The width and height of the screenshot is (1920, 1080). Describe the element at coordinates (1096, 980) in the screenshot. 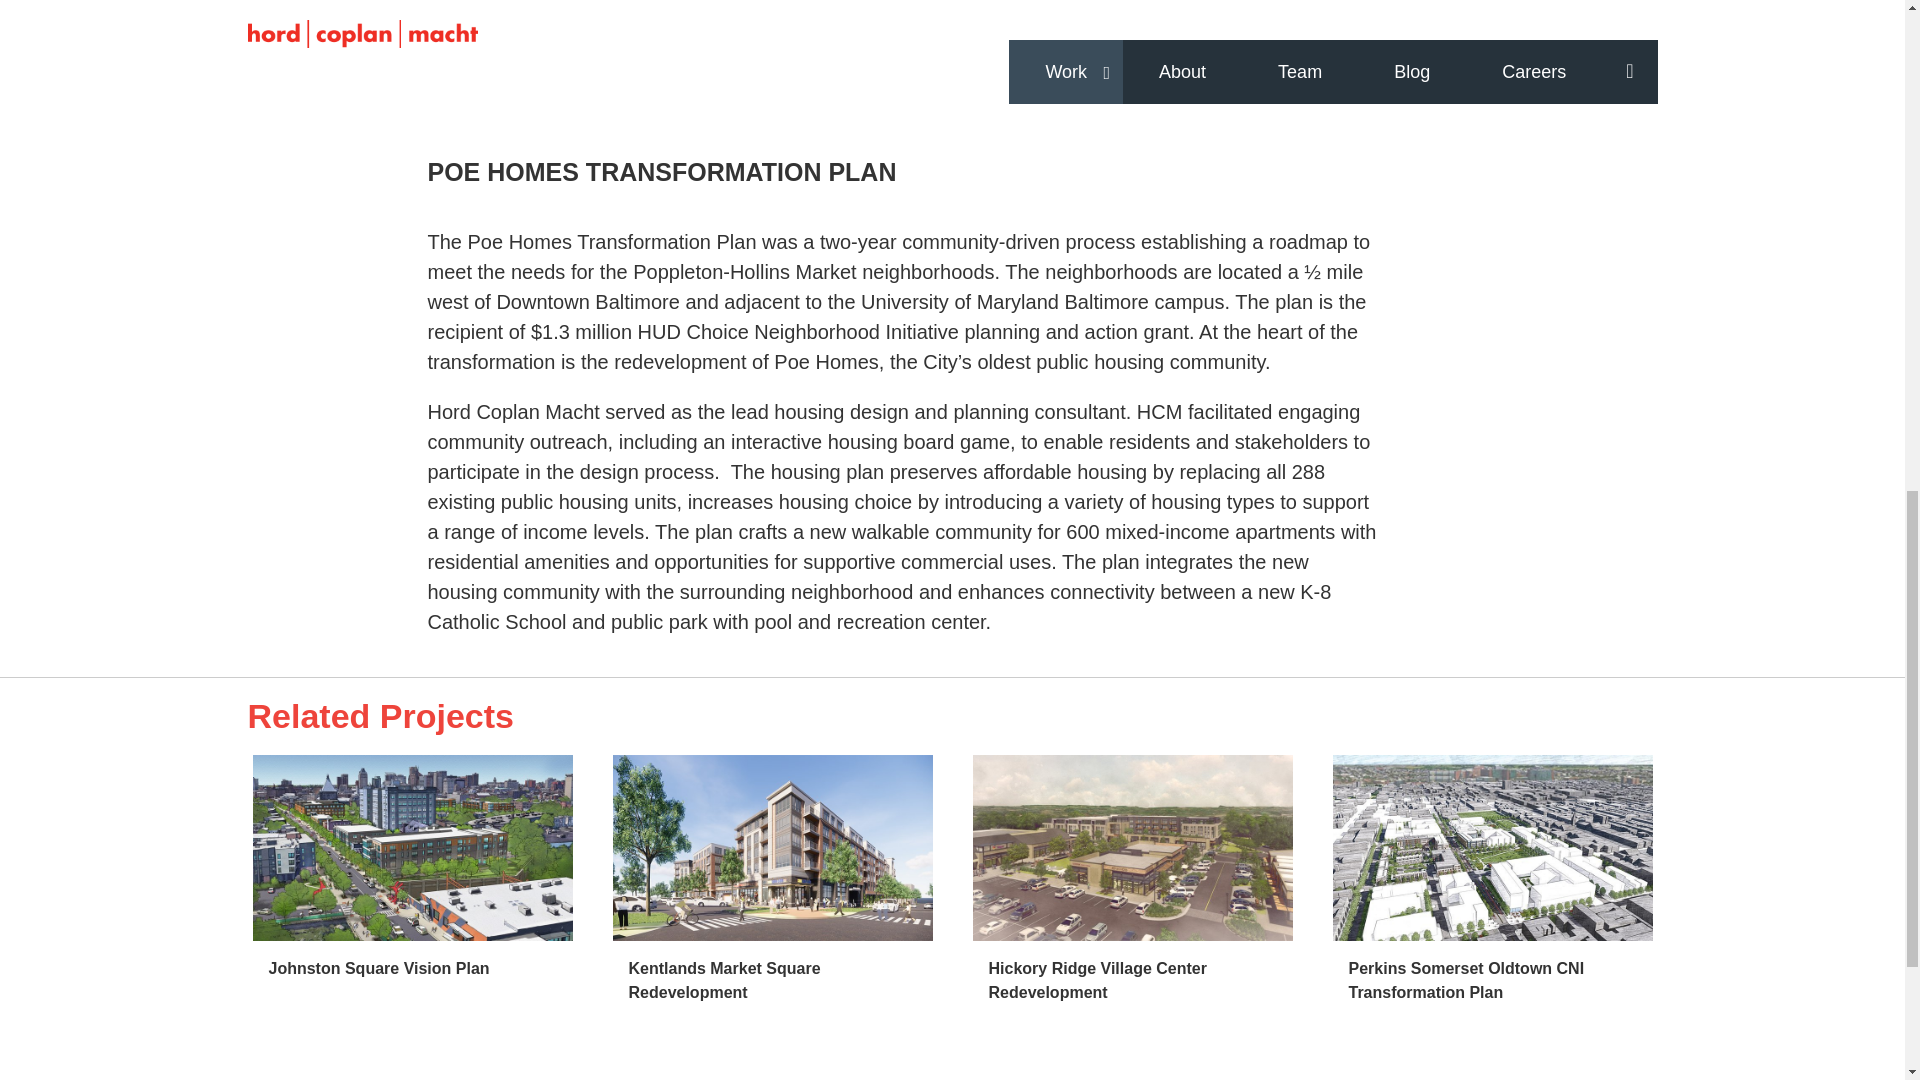

I see `Hickory Ridge Village Center Redevelopment` at that location.